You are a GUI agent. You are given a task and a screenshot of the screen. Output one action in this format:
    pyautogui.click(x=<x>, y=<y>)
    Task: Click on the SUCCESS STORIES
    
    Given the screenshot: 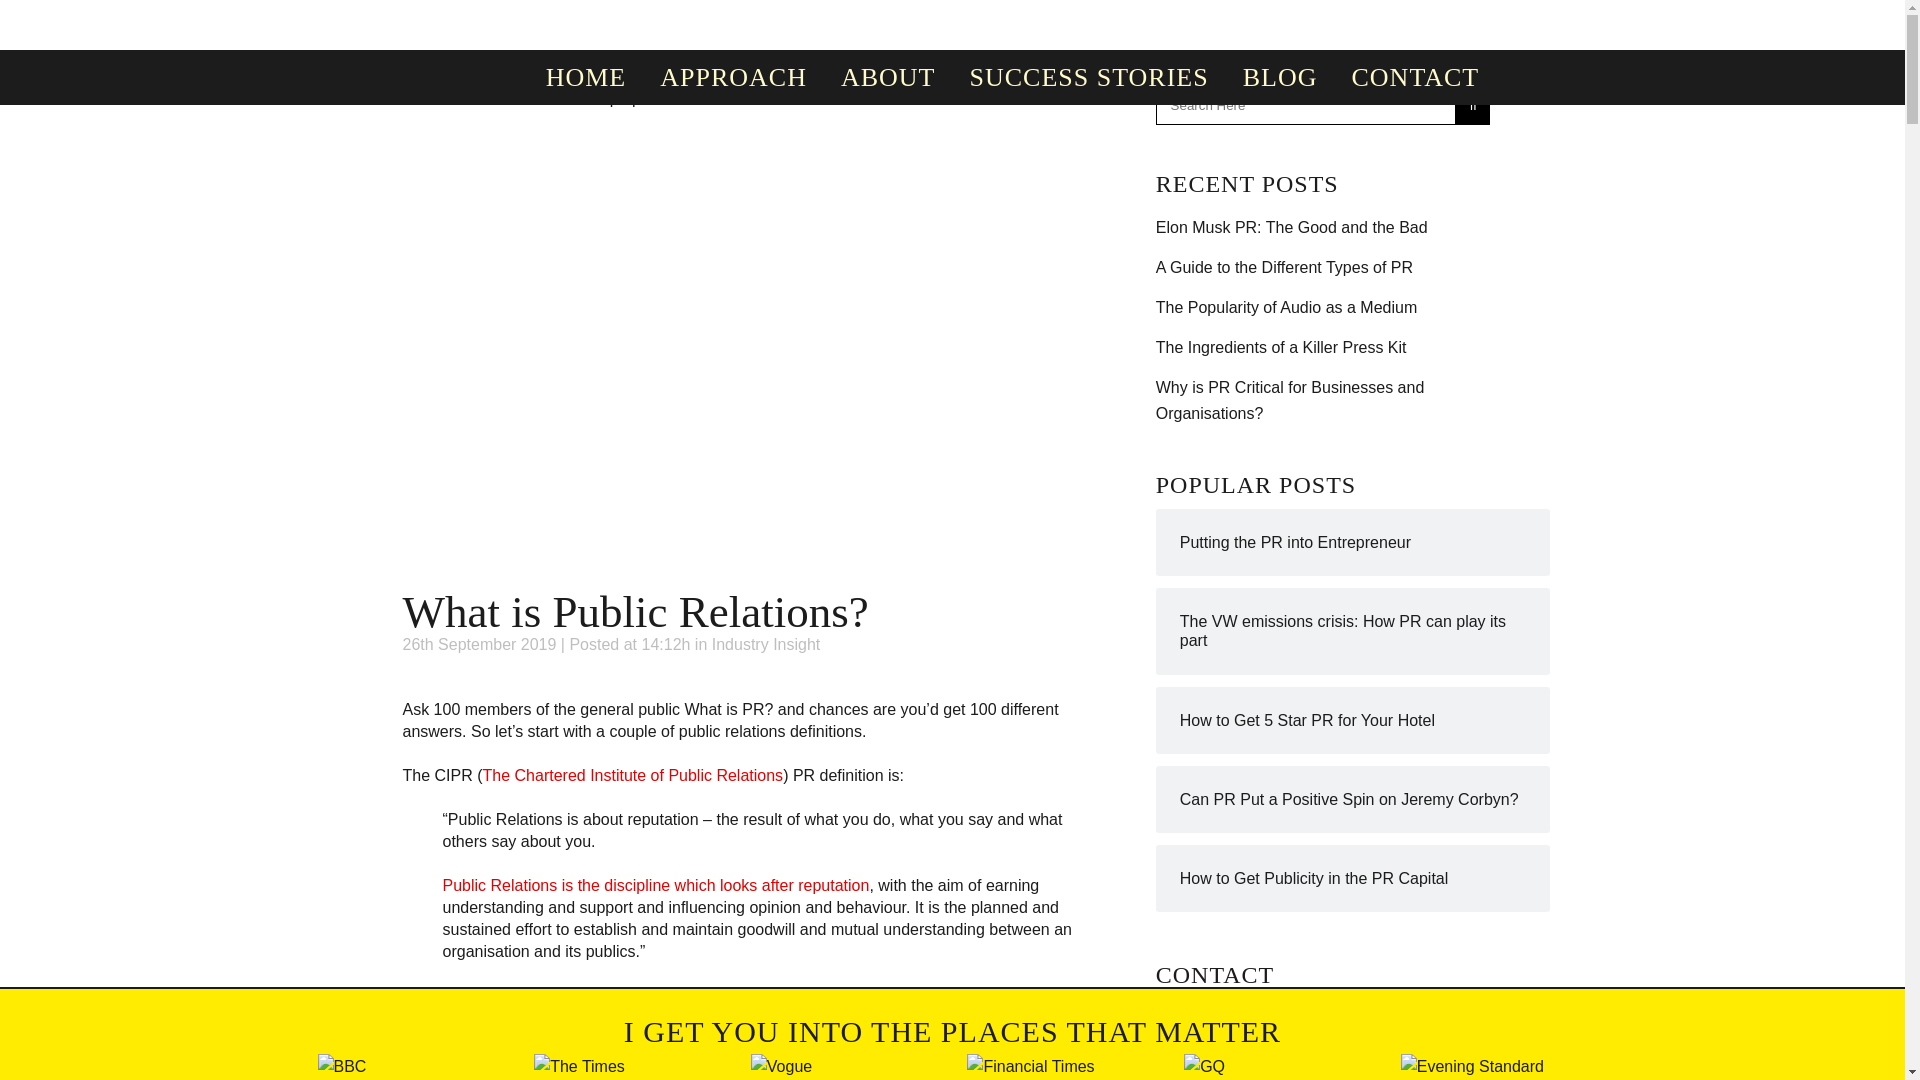 What is the action you would take?
    pyautogui.click(x=1088, y=76)
    